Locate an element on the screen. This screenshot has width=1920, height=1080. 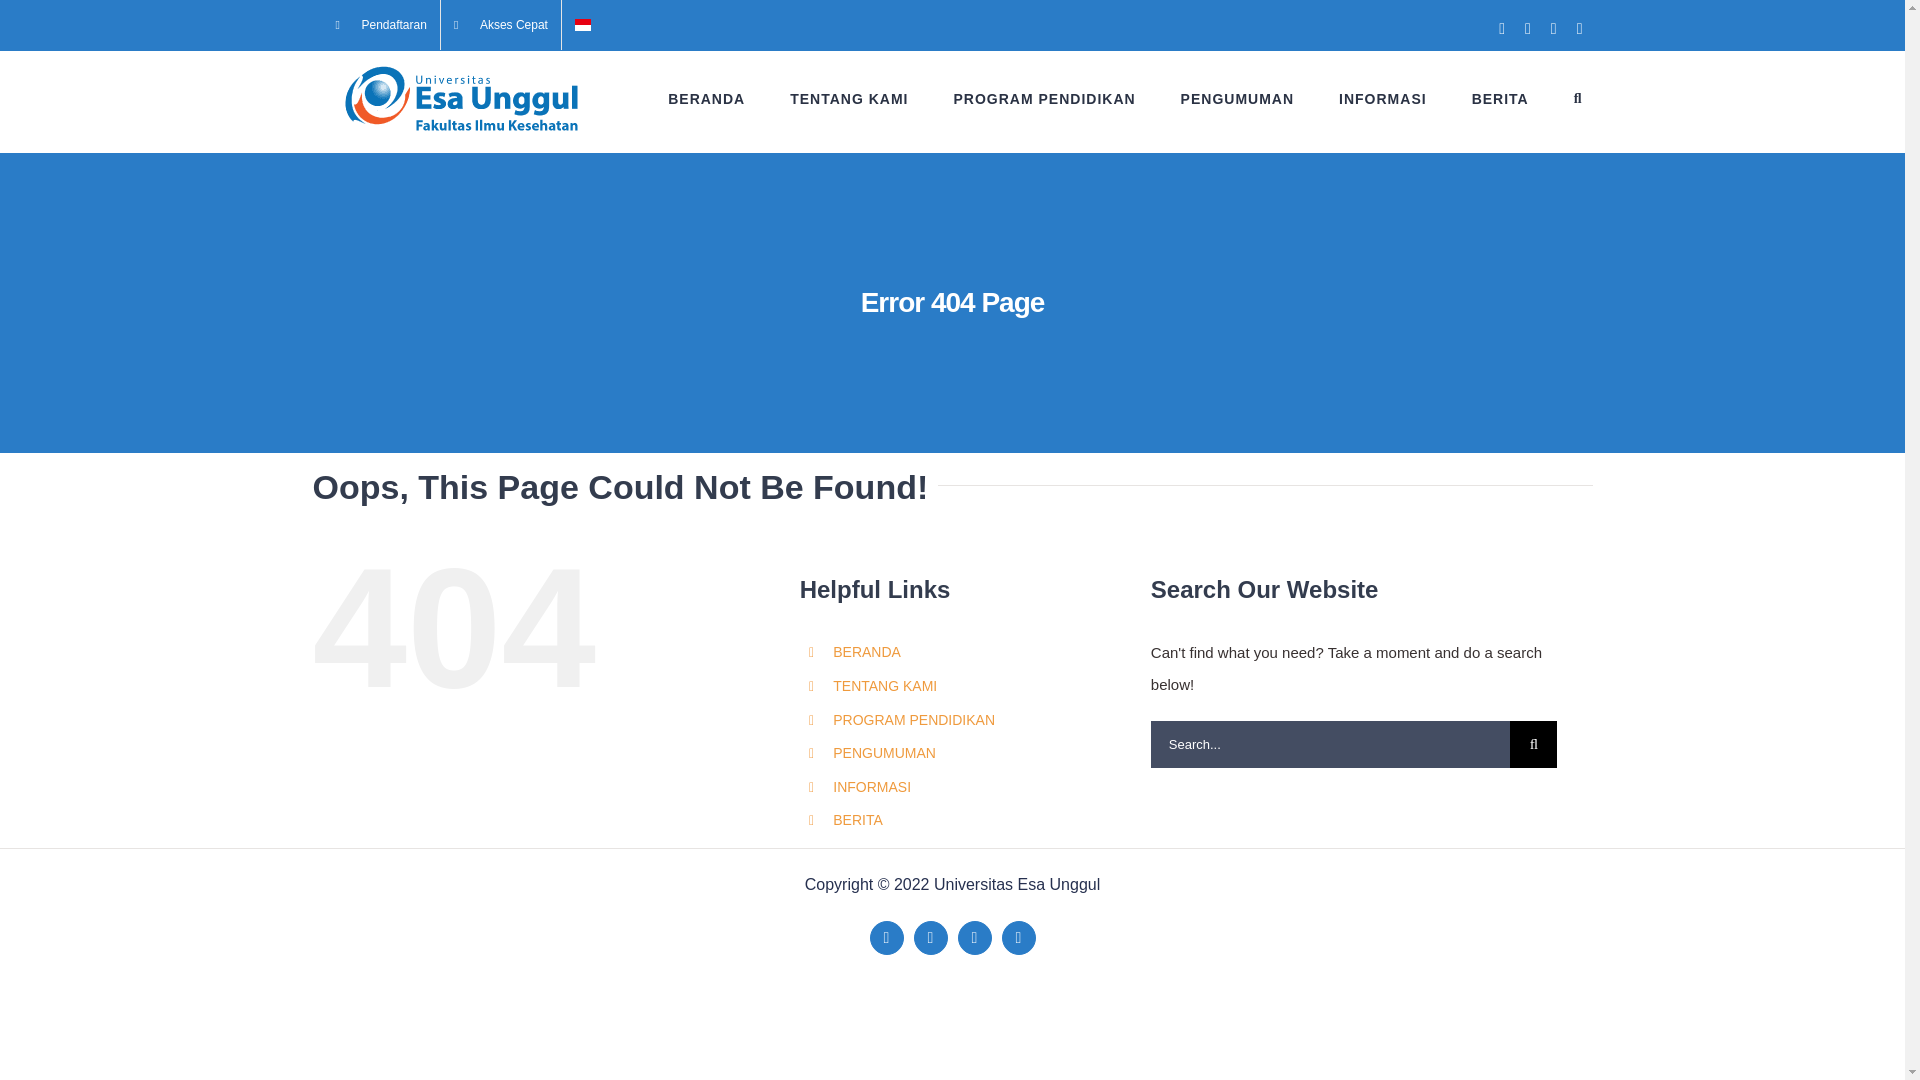
Instagram is located at coordinates (1019, 938).